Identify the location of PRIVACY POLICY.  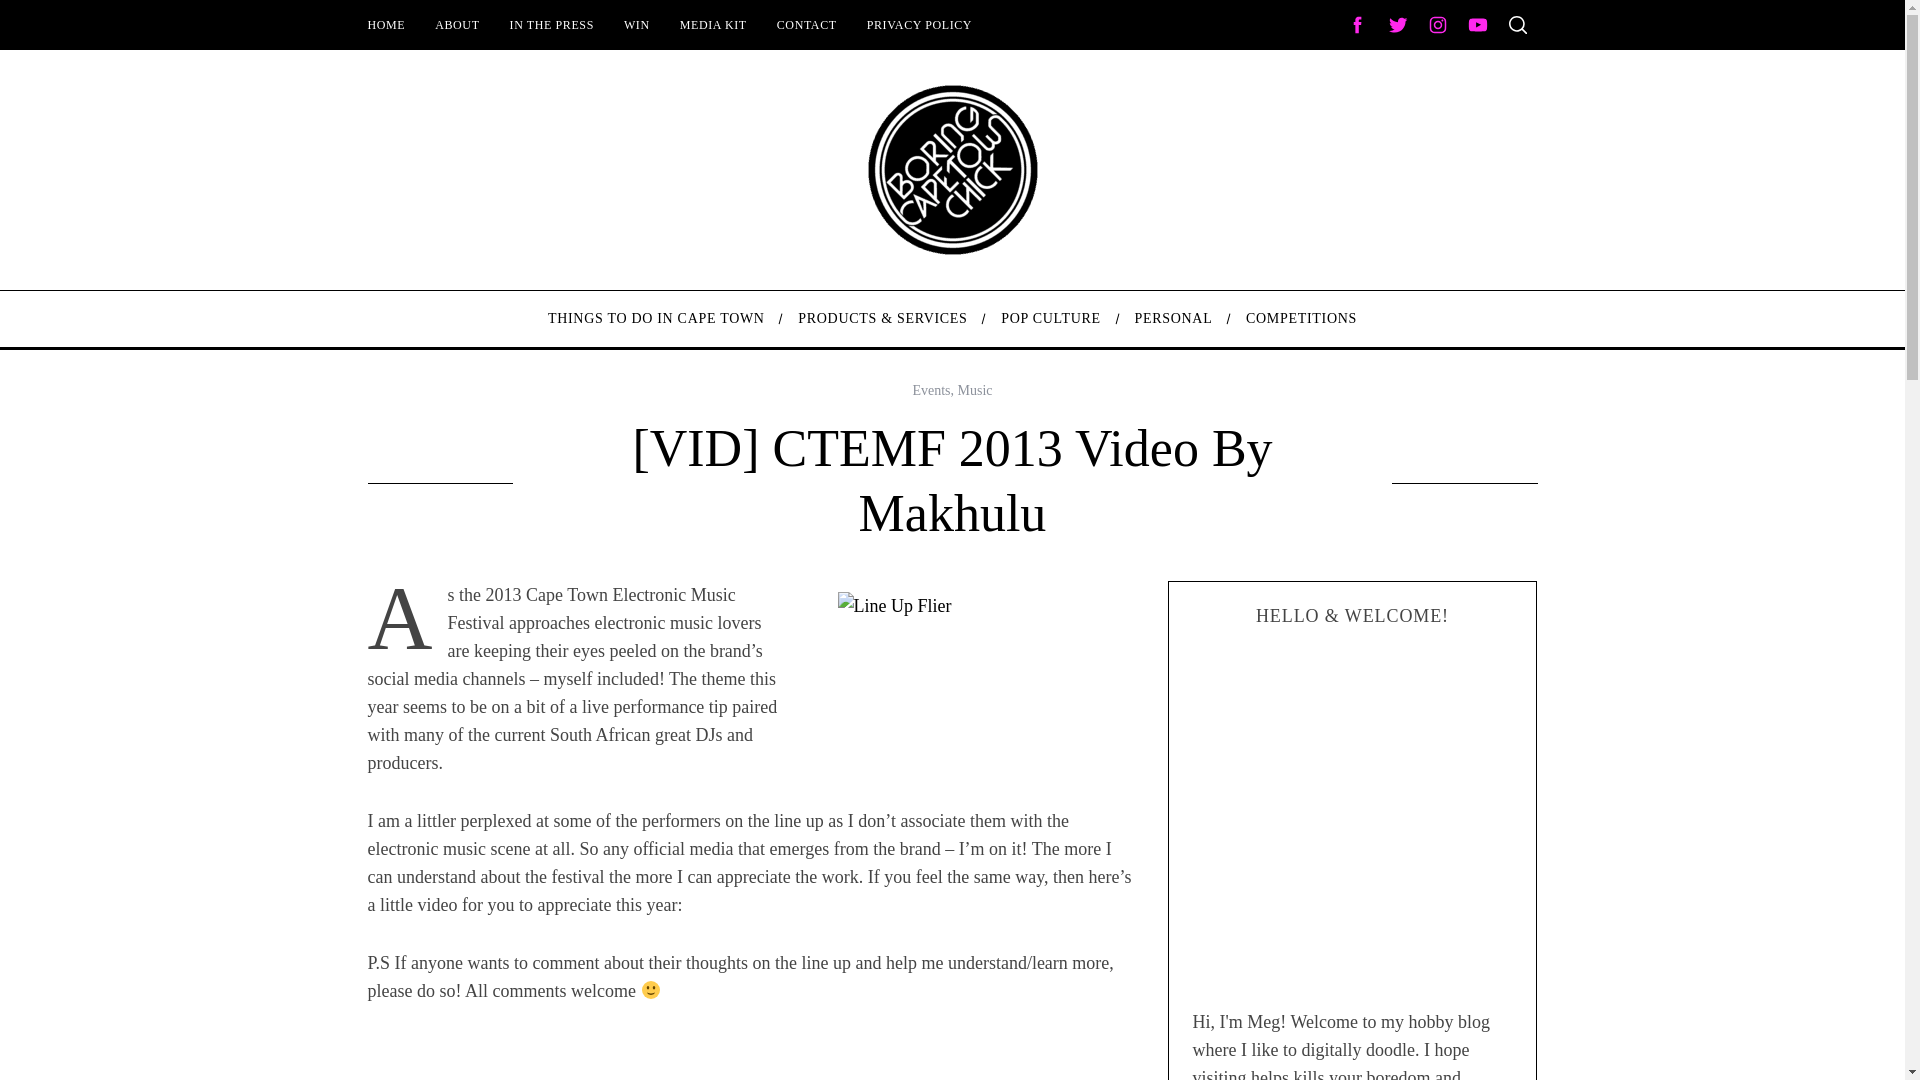
(919, 24).